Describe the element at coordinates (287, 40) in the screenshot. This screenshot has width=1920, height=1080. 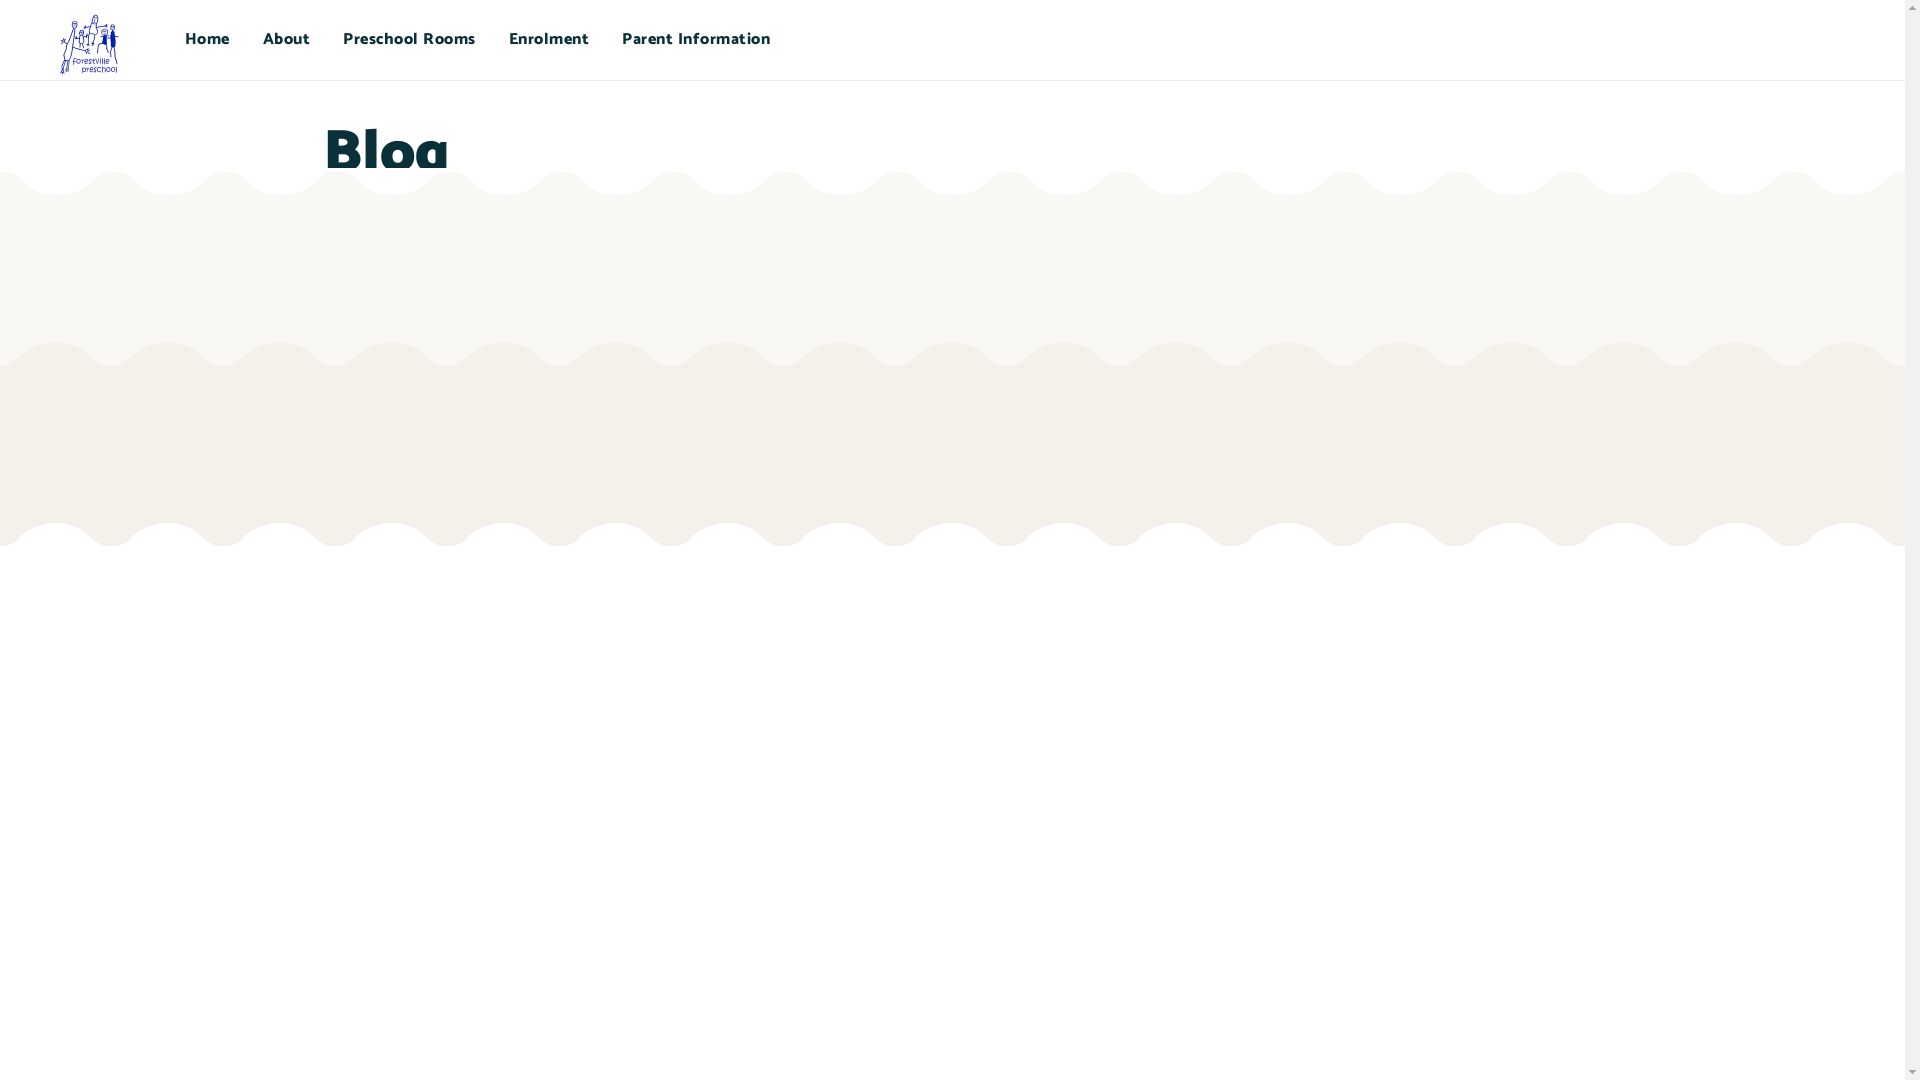
I see `About` at that location.